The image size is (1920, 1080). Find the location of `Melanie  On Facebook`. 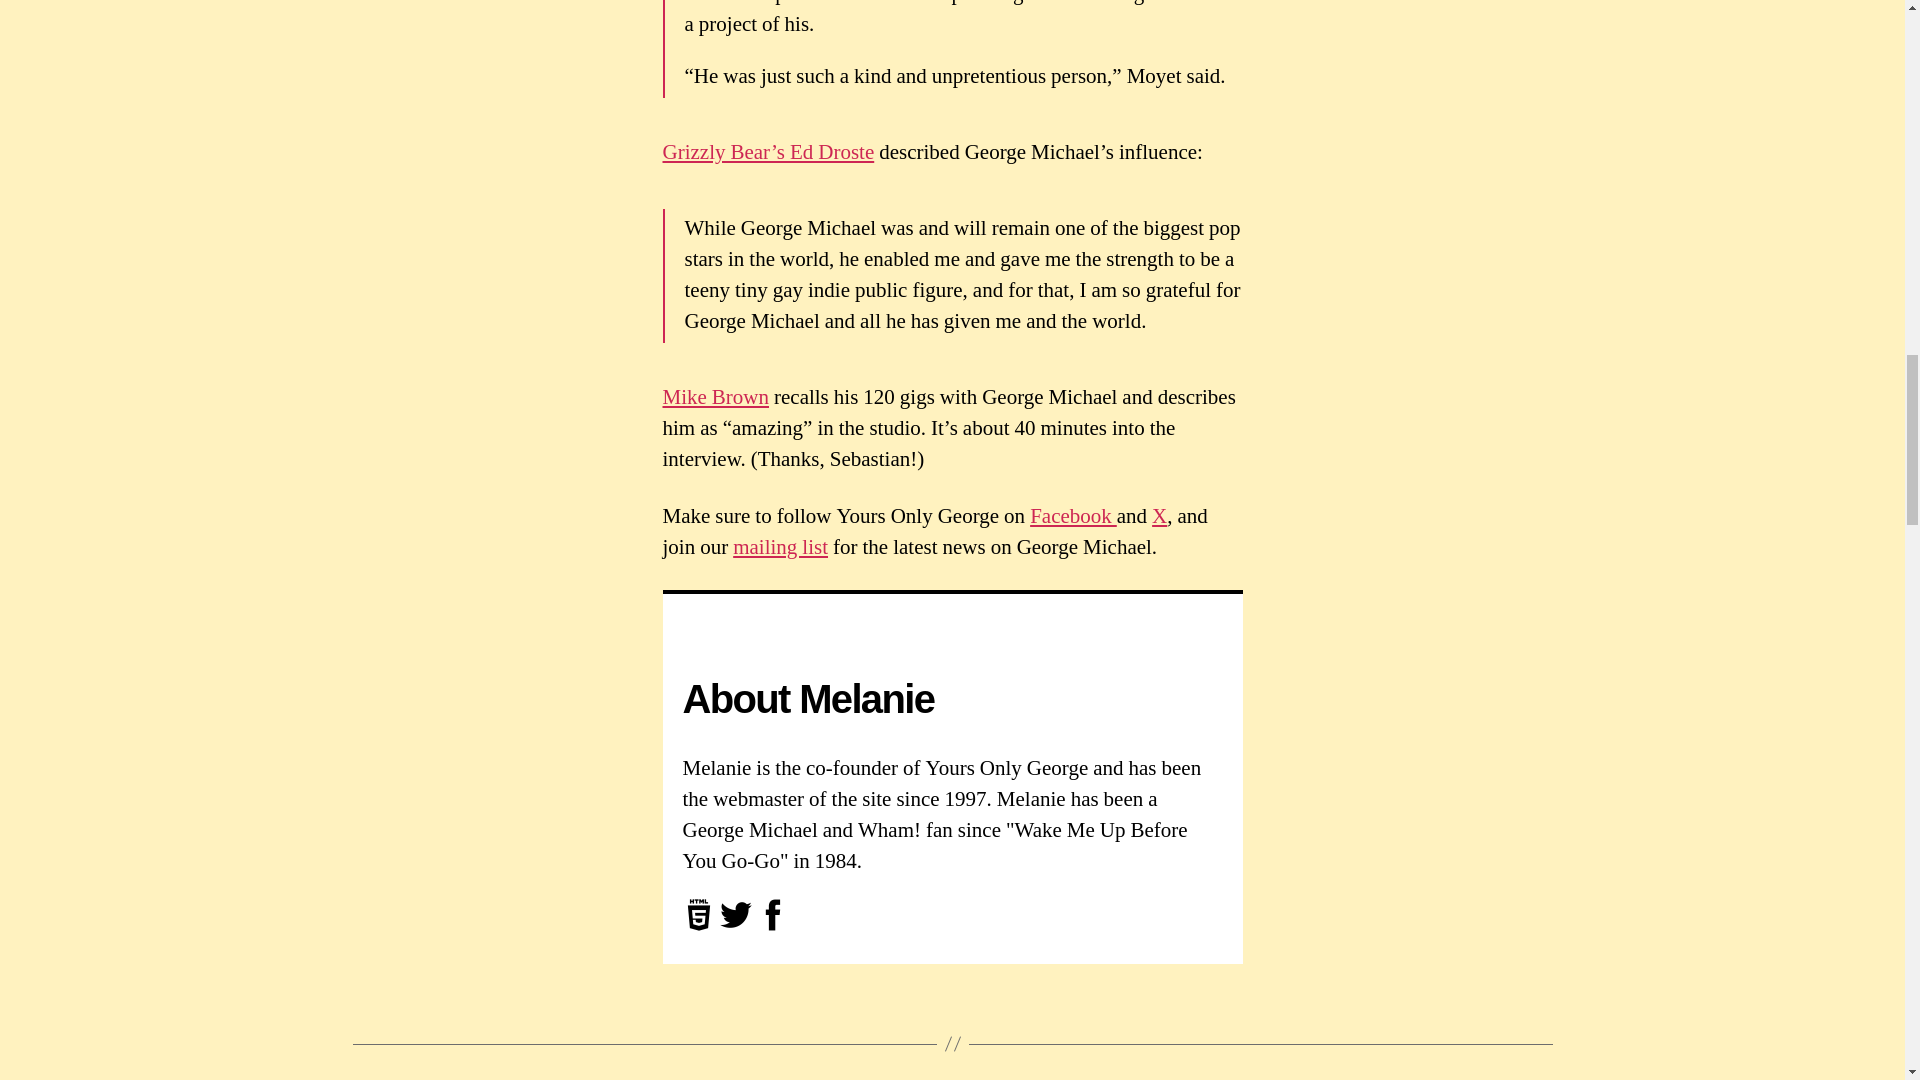

Melanie  On Facebook is located at coordinates (772, 926).